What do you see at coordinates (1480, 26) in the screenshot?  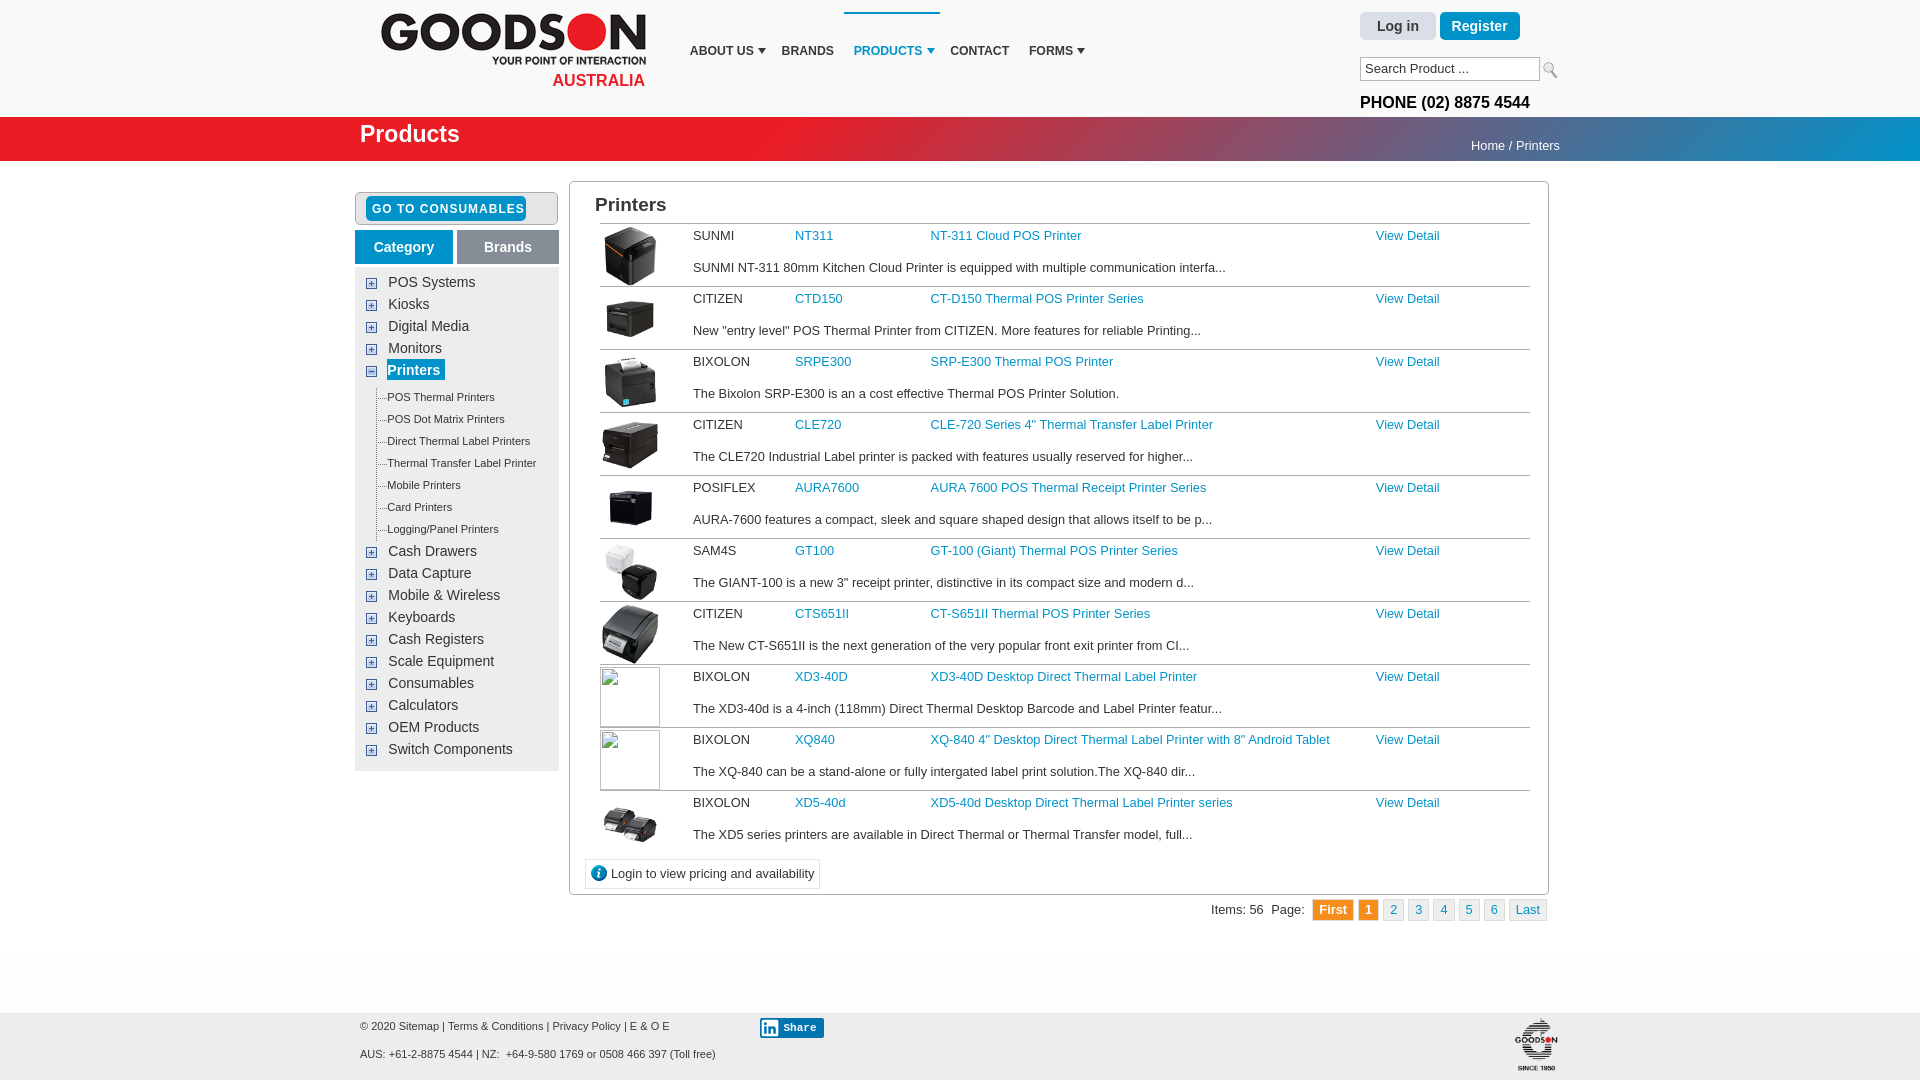 I see `Register` at bounding box center [1480, 26].